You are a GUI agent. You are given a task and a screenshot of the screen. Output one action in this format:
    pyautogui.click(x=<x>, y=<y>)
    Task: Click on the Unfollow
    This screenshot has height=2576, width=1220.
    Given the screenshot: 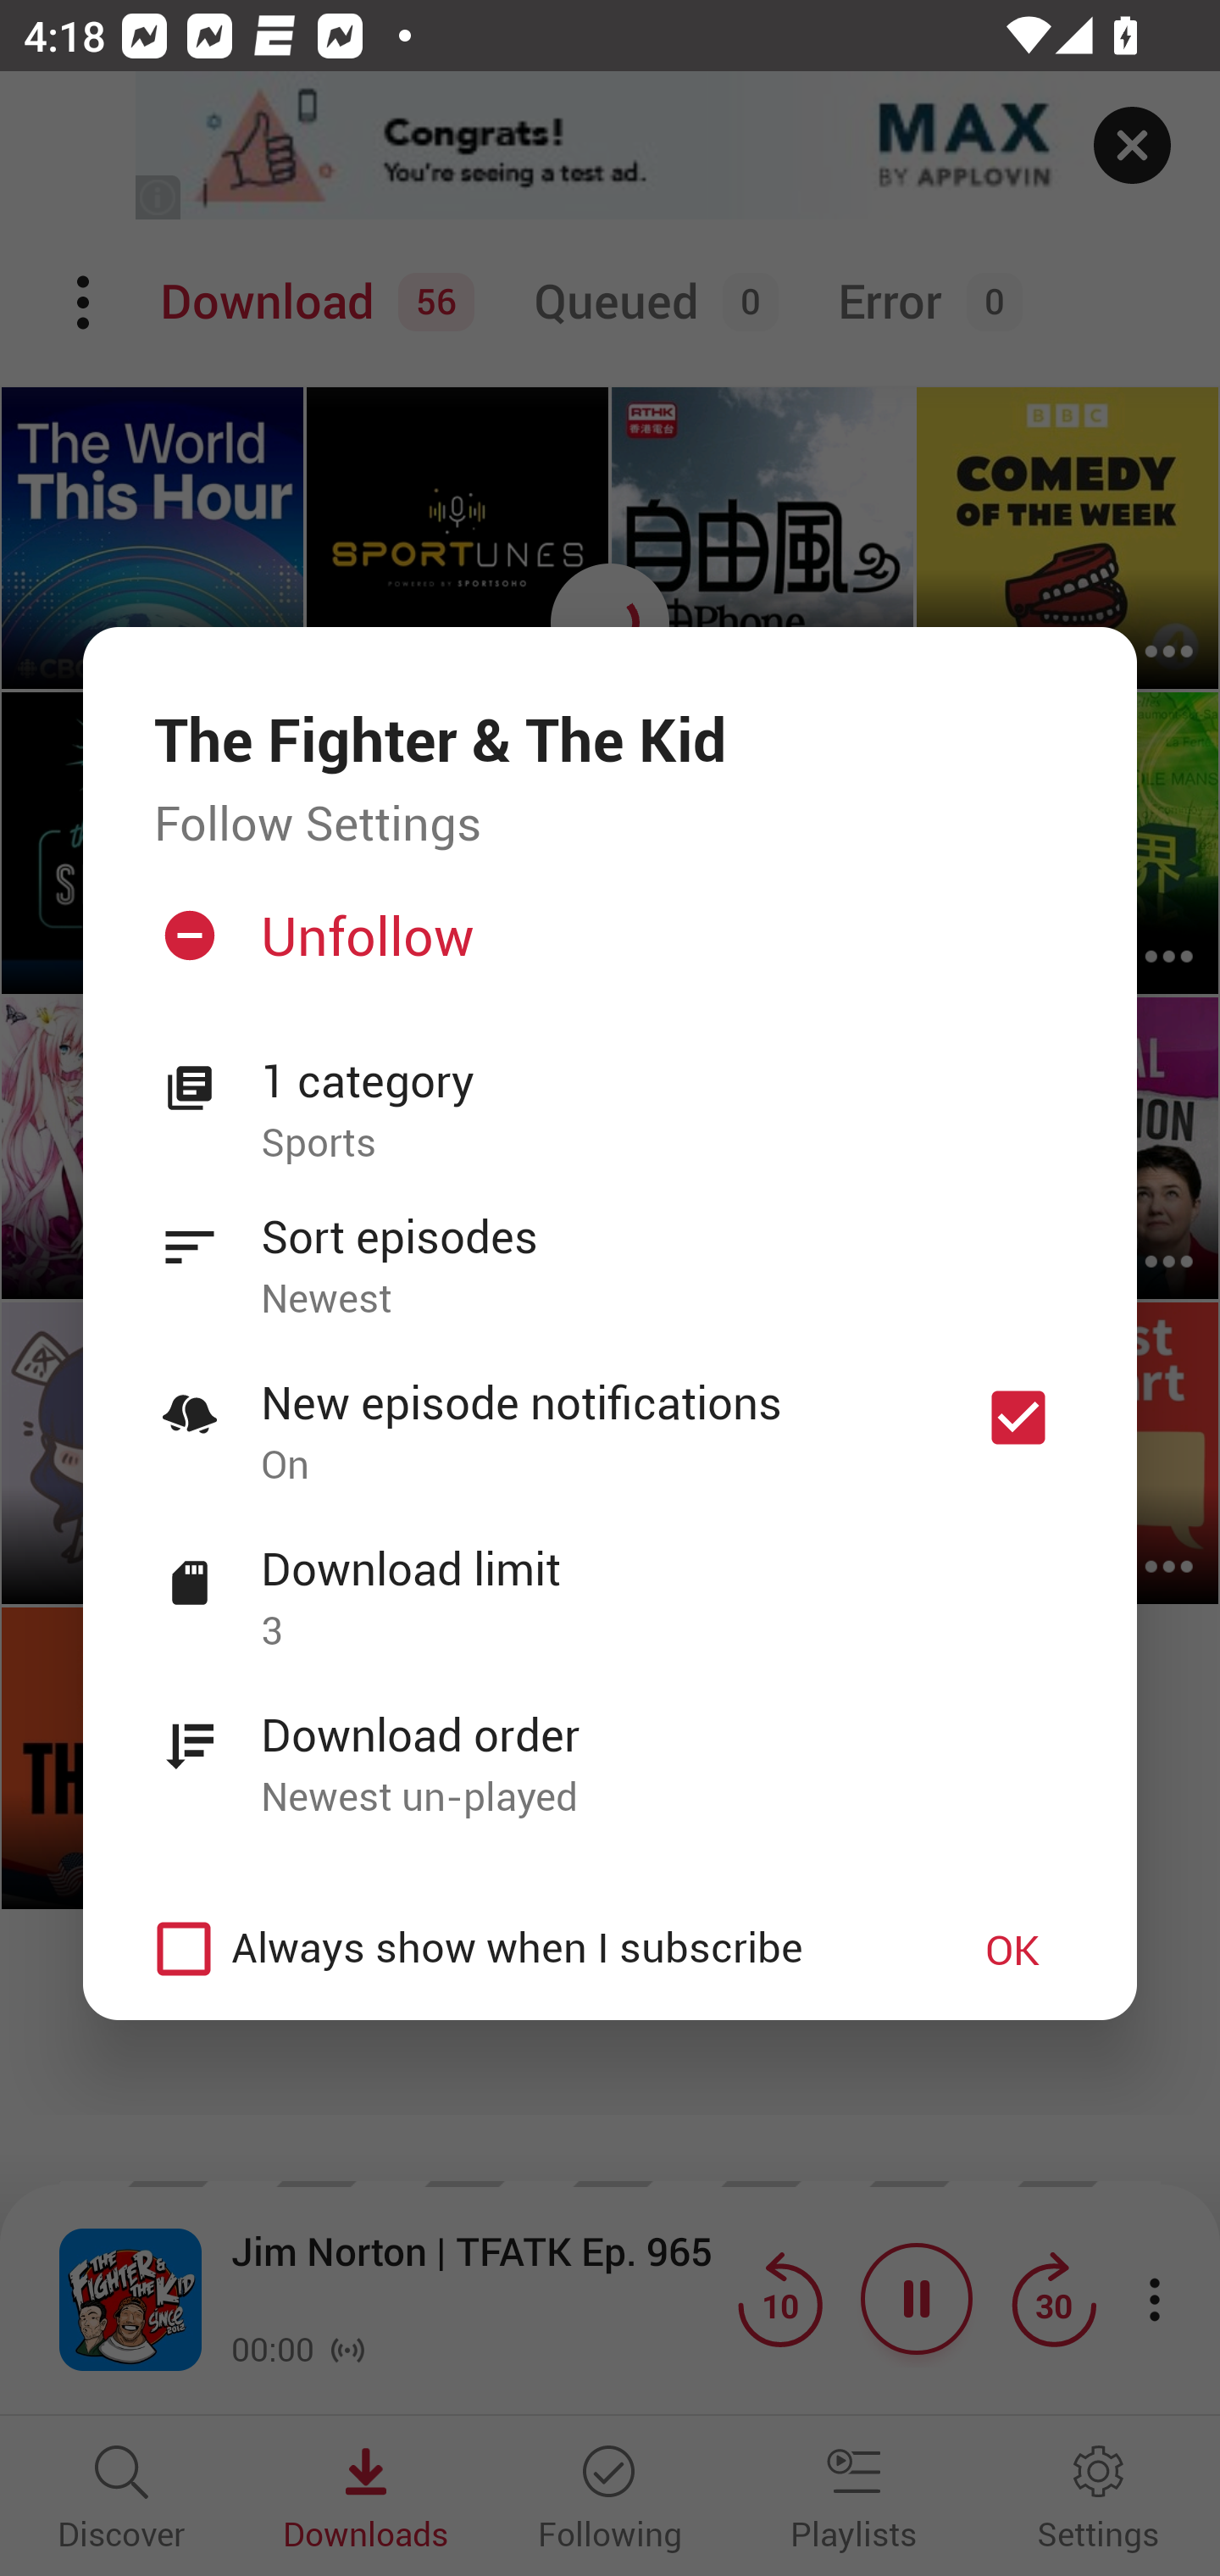 What is the action you would take?
    pyautogui.click(x=607, y=947)
    